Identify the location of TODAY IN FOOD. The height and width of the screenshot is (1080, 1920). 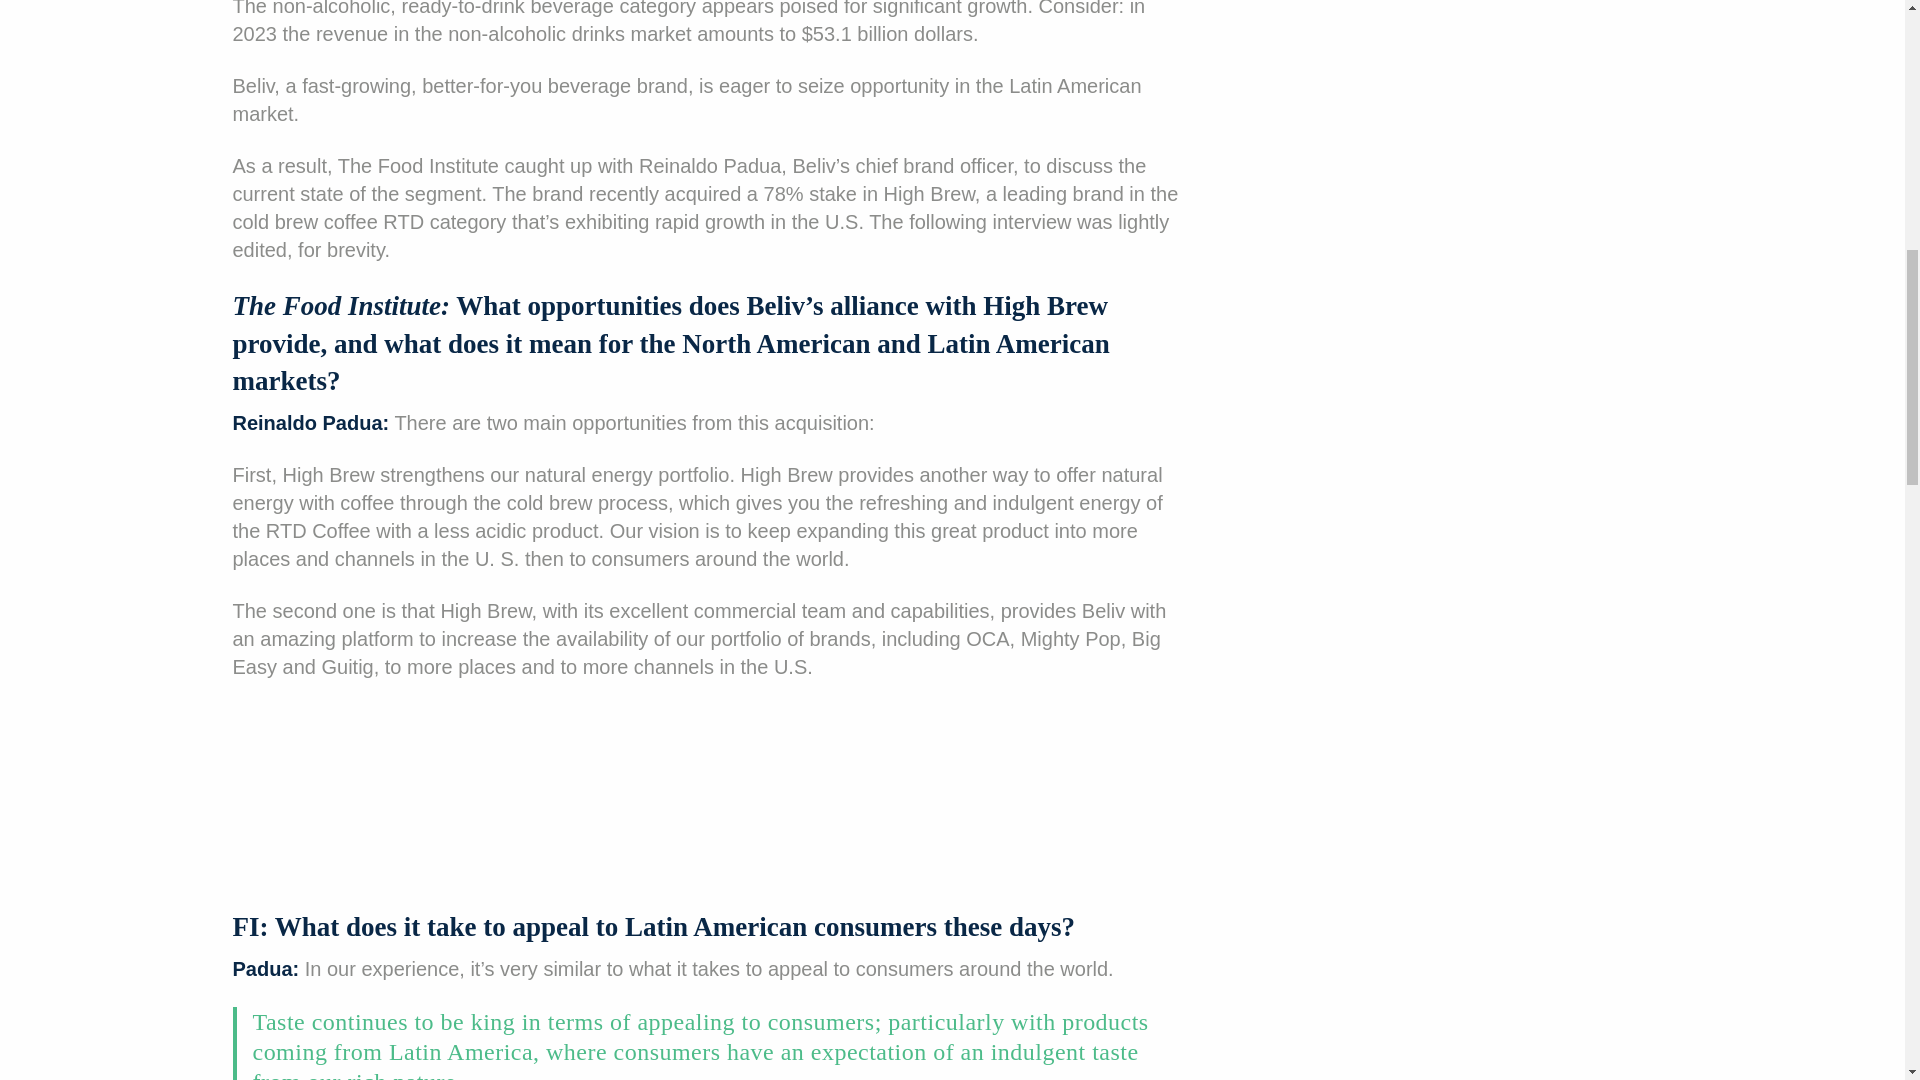
(84, 12).